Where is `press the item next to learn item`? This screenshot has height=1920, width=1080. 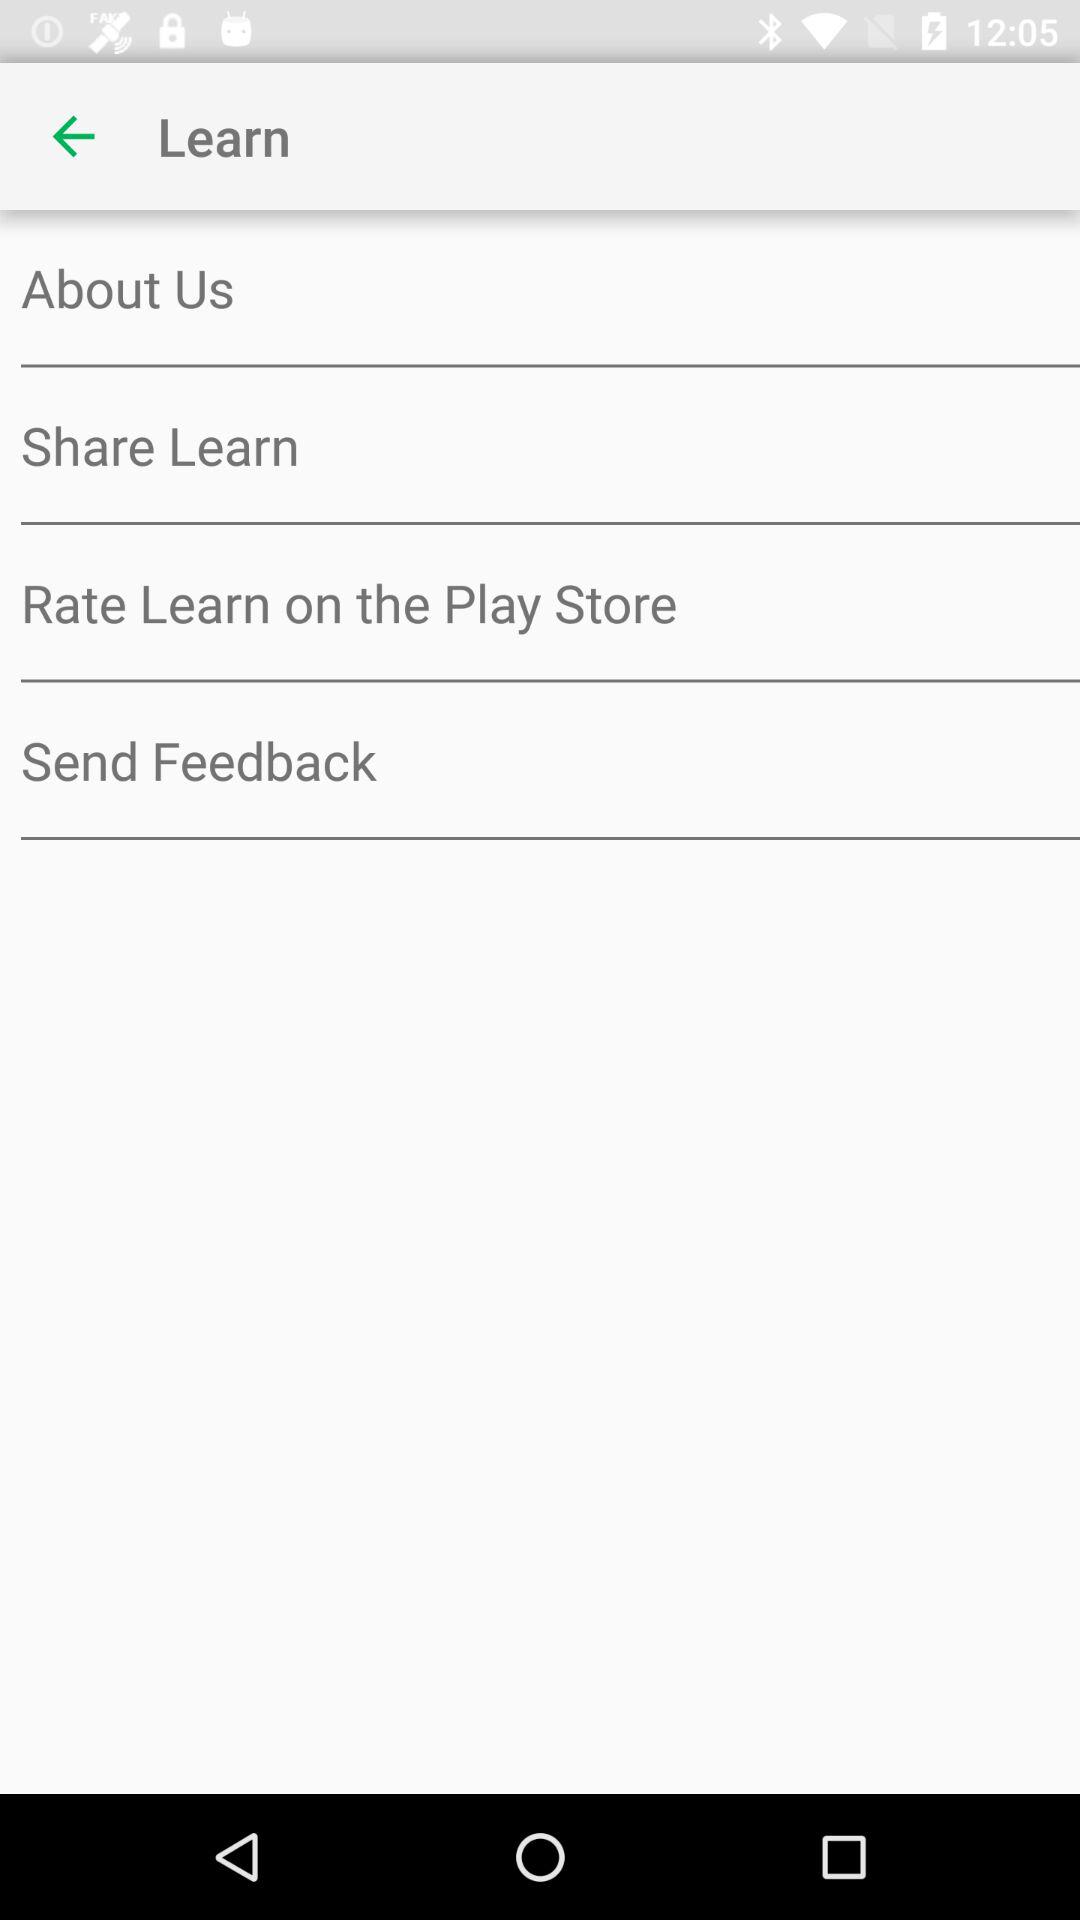 press the item next to learn item is located at coordinates (73, 136).